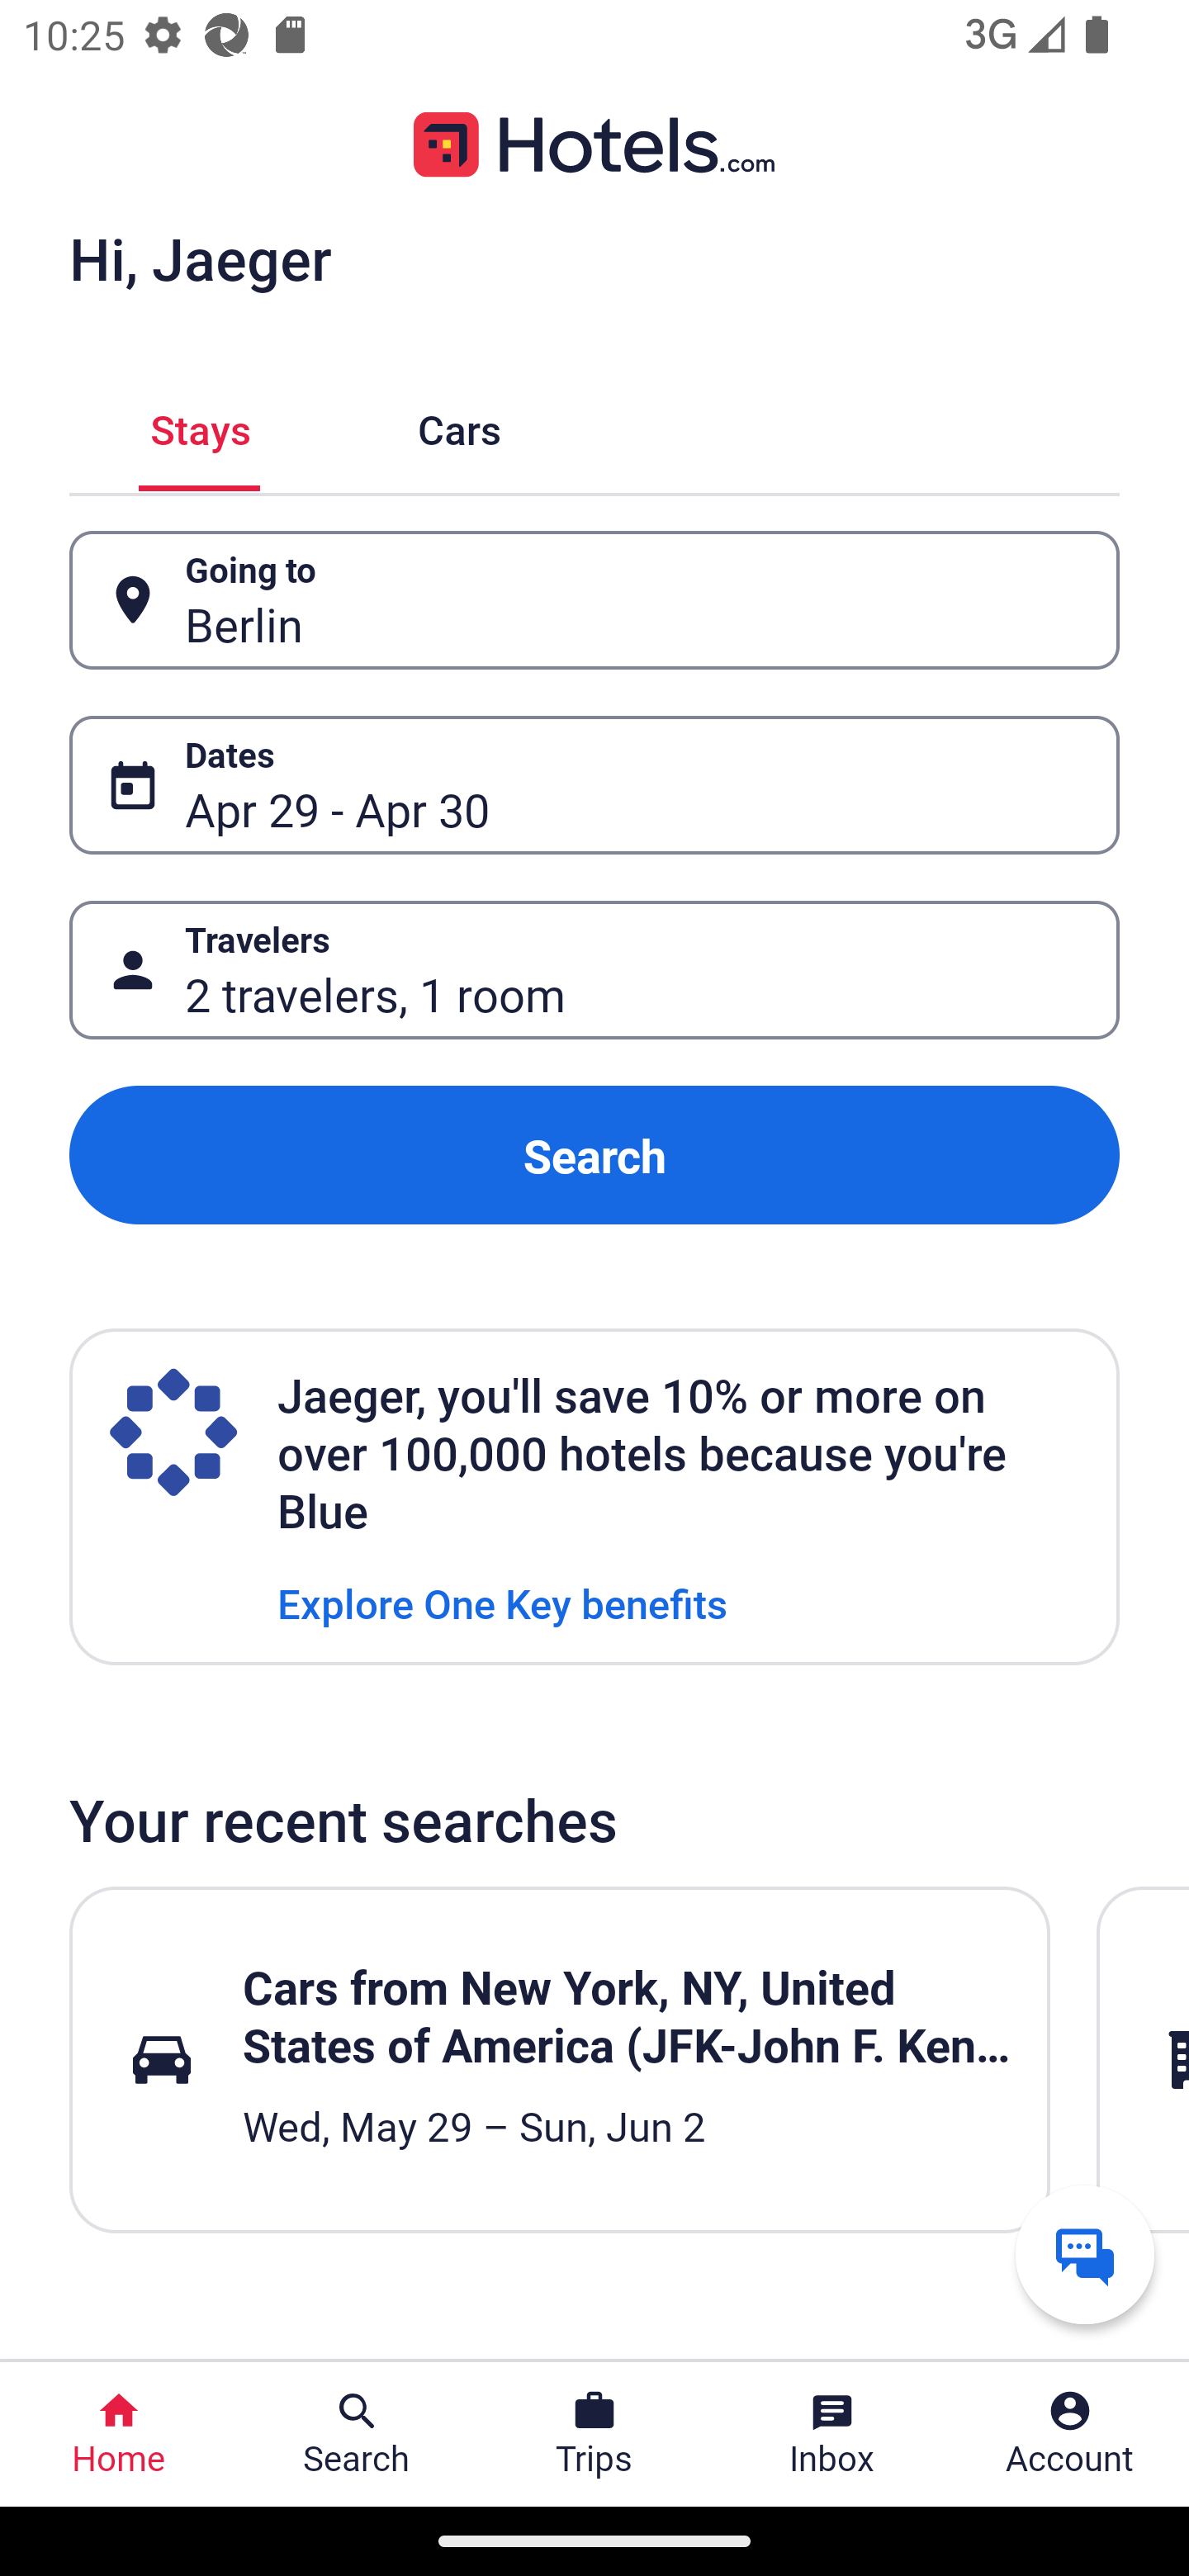 The width and height of the screenshot is (1189, 2576). What do you see at coordinates (357, 2434) in the screenshot?
I see `Search Search Button` at bounding box center [357, 2434].